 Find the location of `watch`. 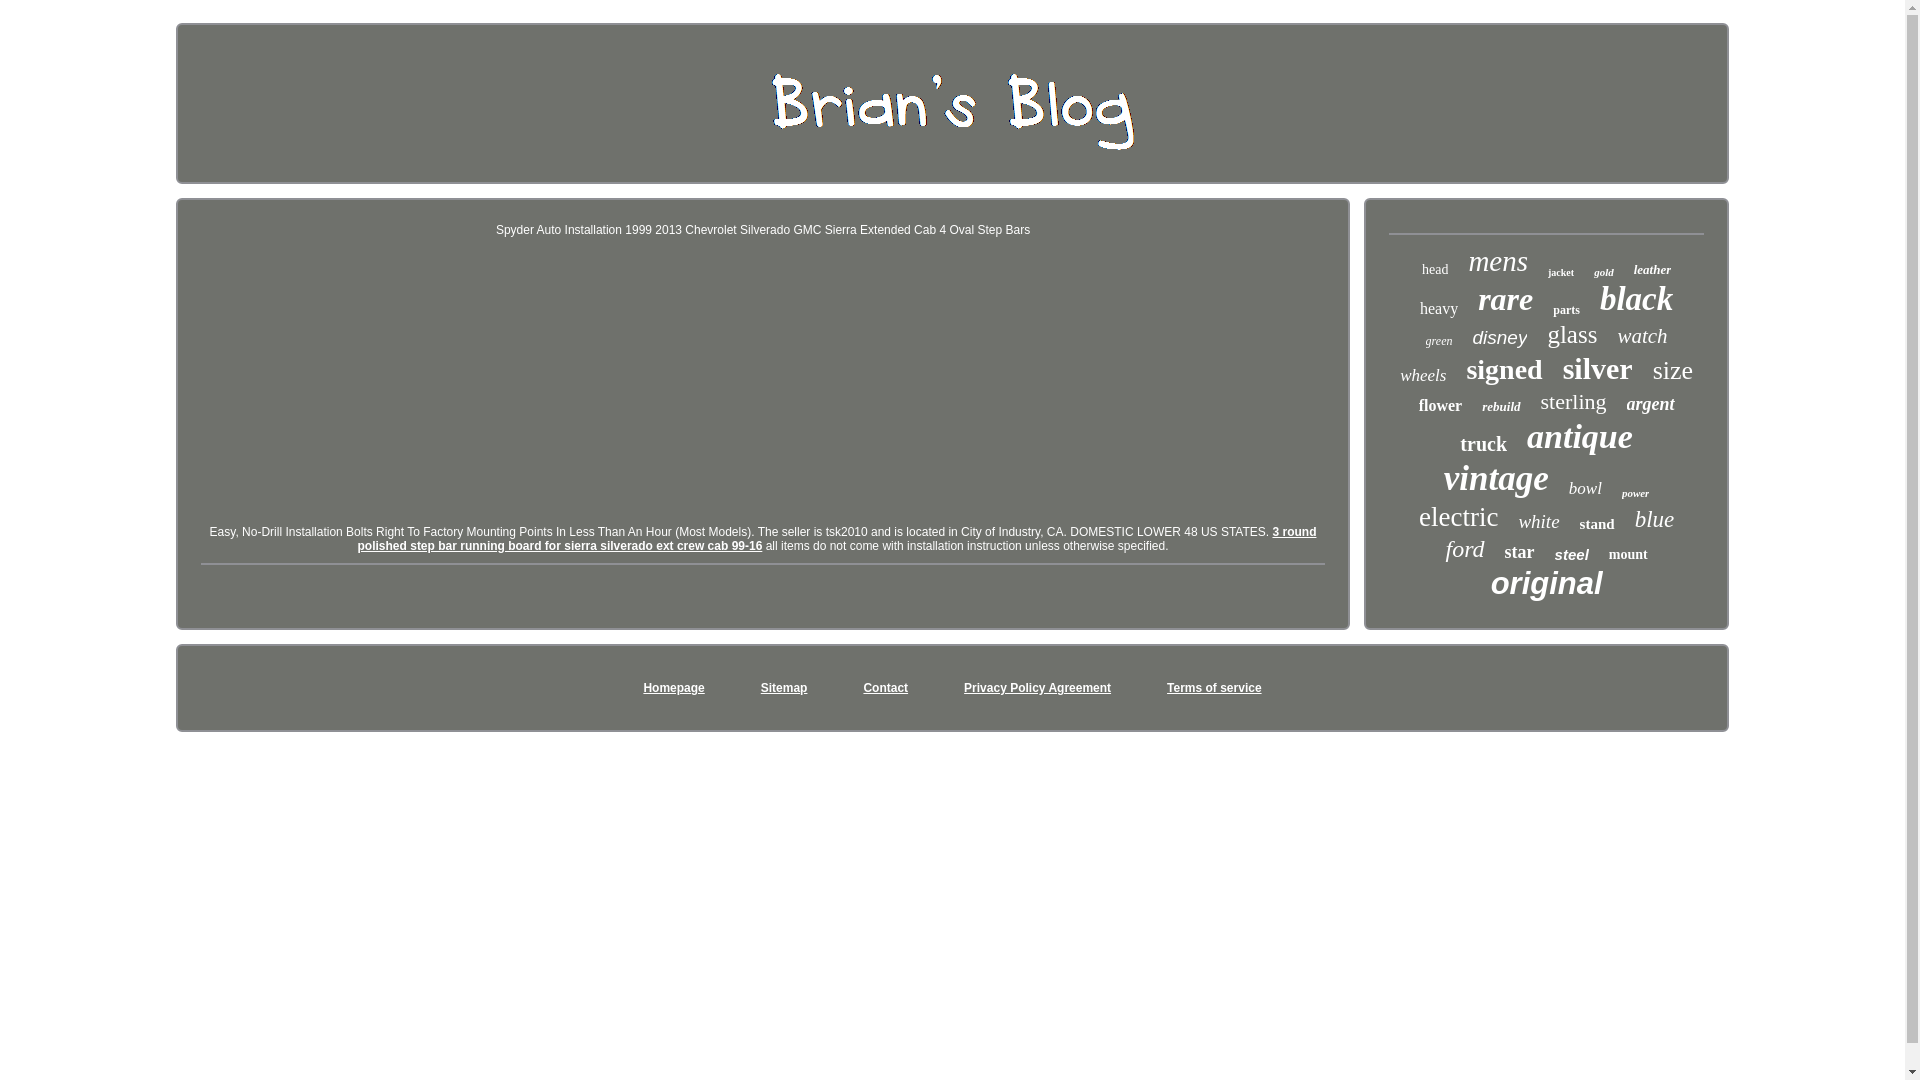

watch is located at coordinates (1641, 336).